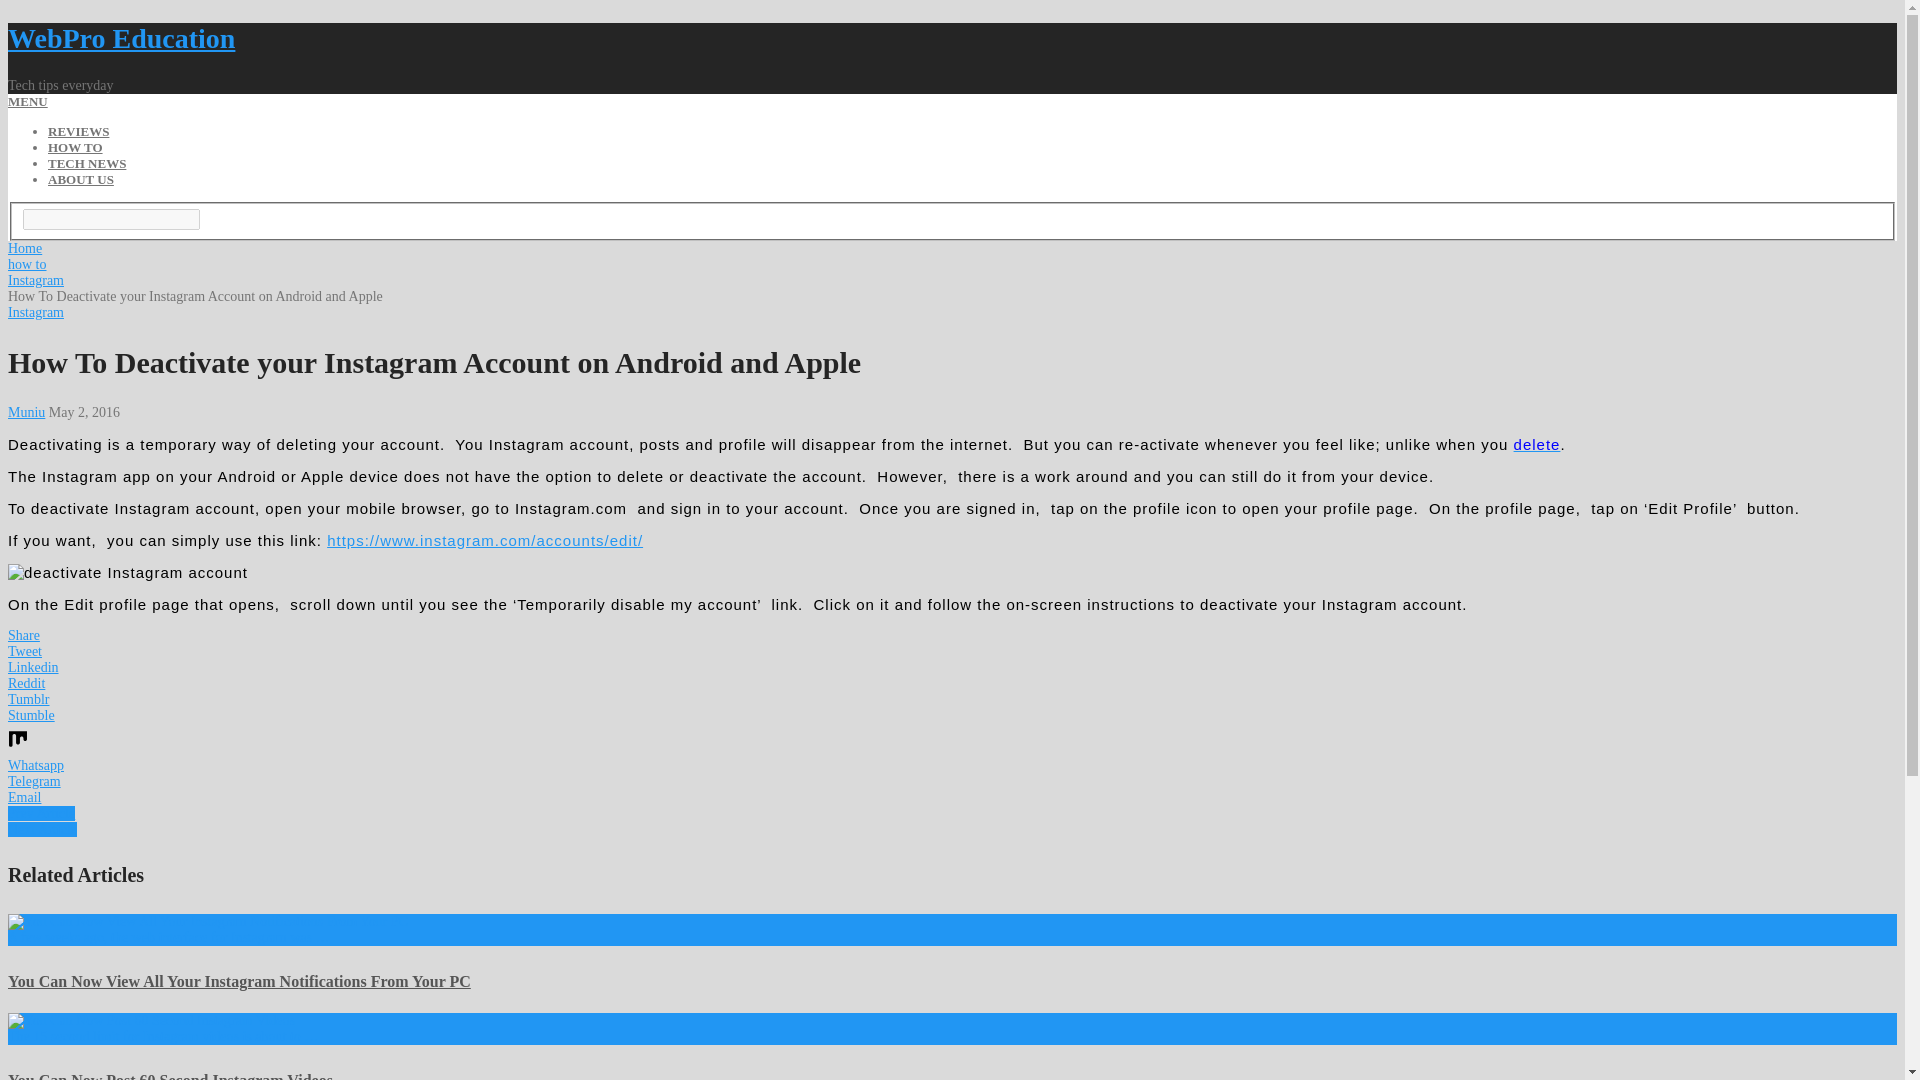  I want to click on Muniu, so click(26, 412).